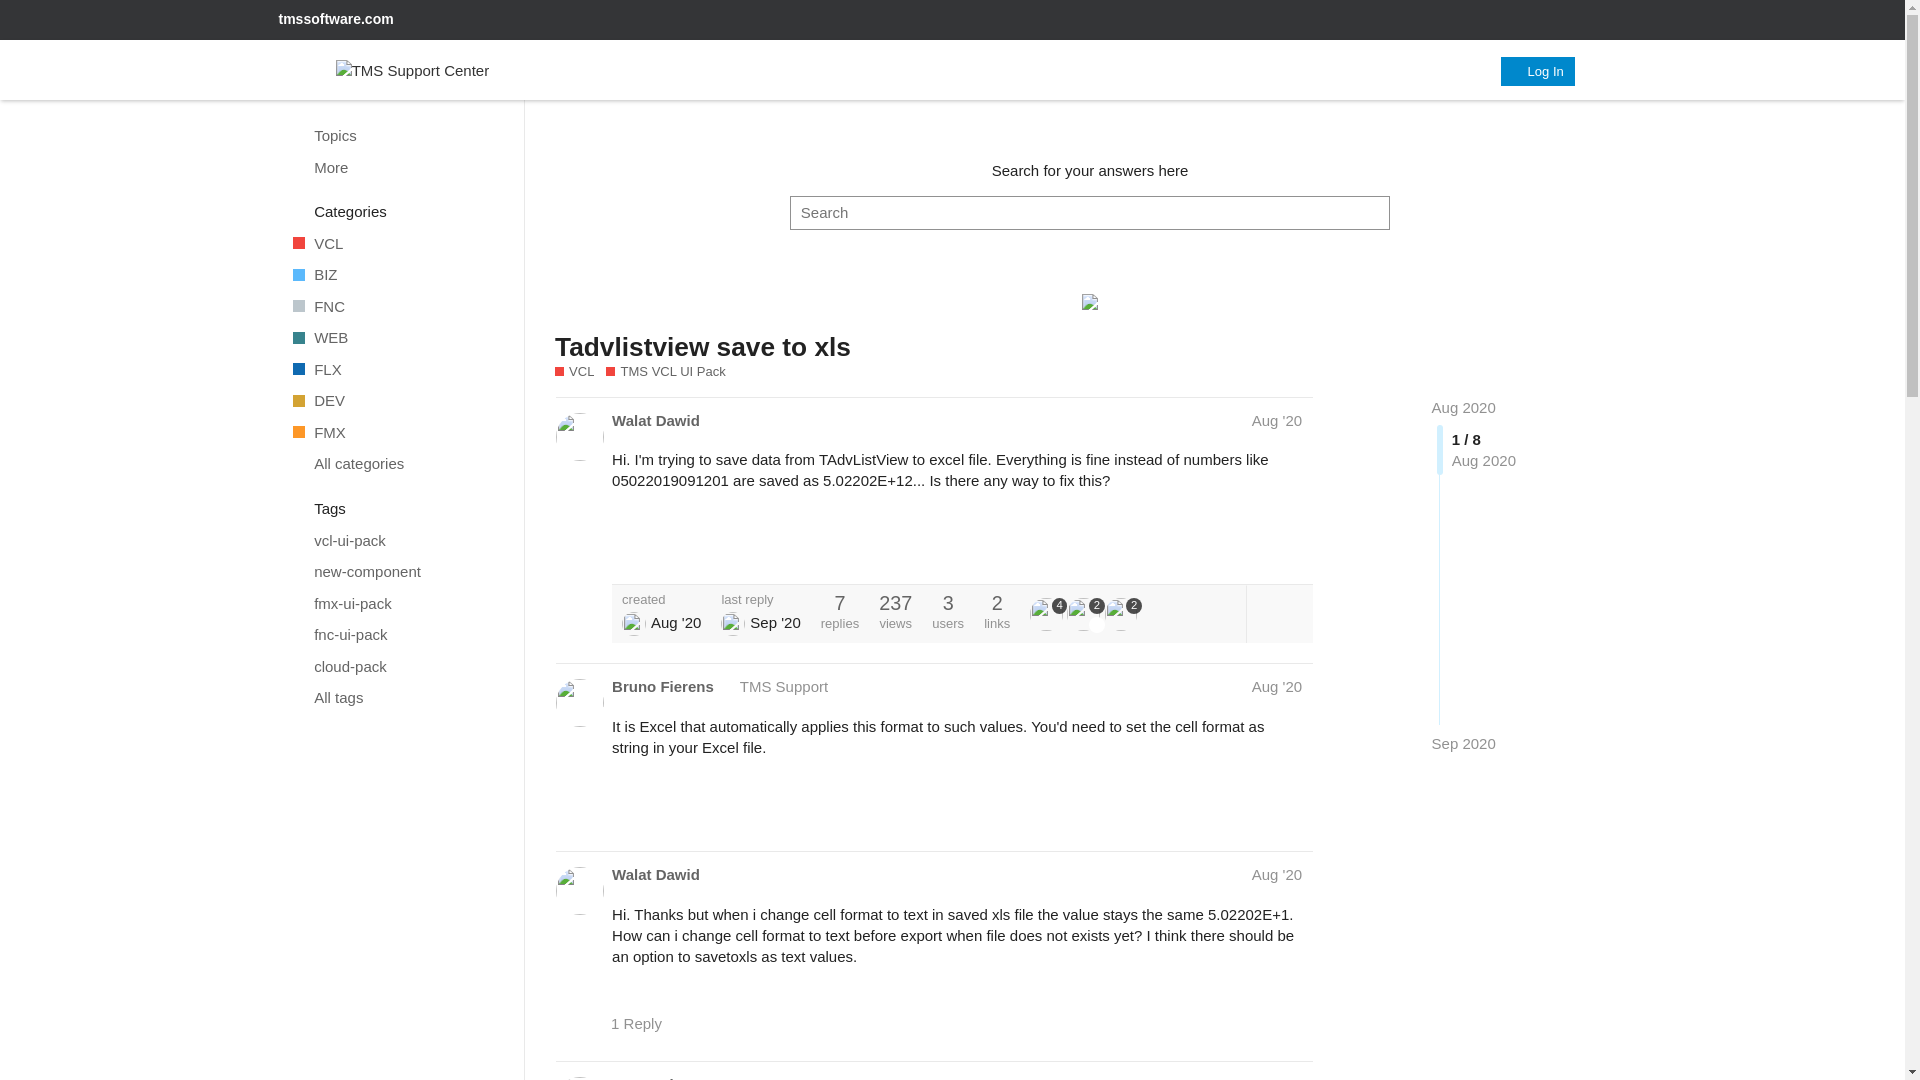 The width and height of the screenshot is (1920, 1080). Describe the element at coordinates (397, 666) in the screenshot. I see `cloud-pack` at that location.